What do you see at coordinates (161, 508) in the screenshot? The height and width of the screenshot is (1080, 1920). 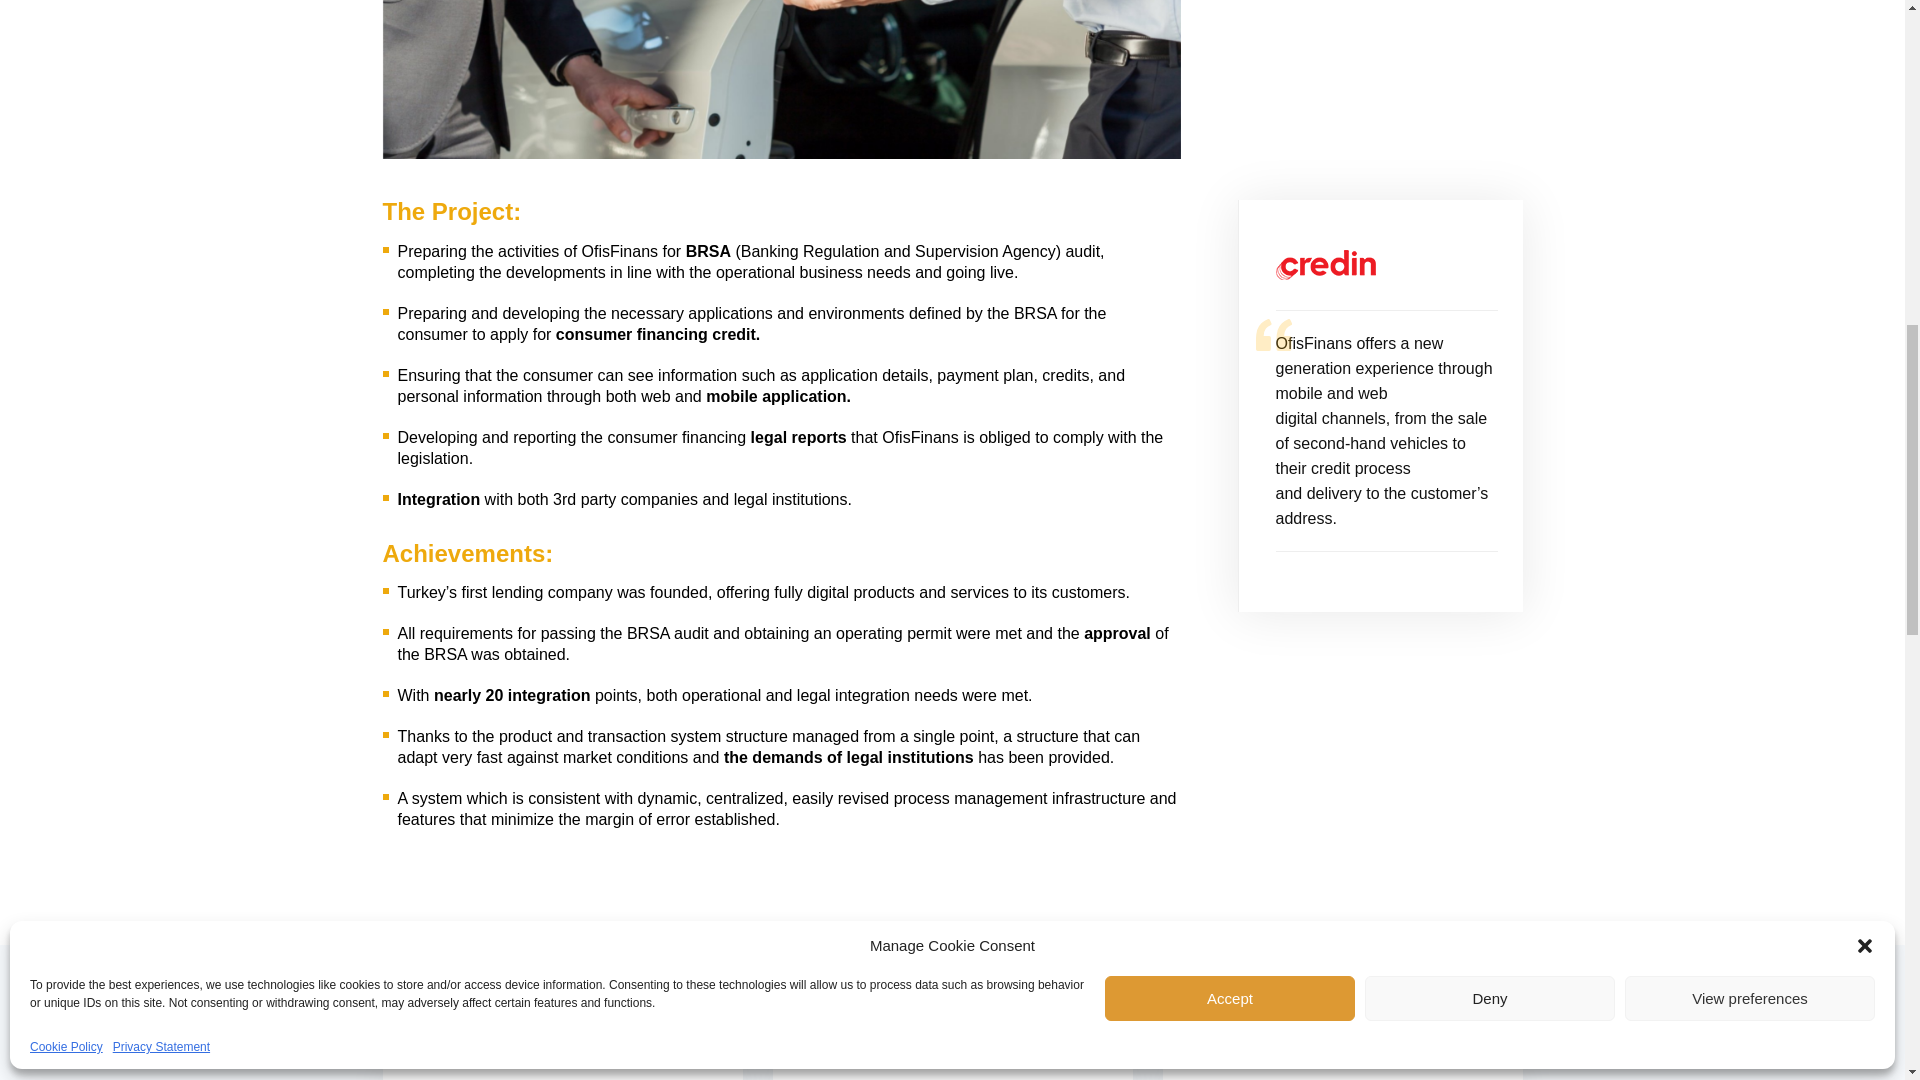 I see `Privacy Statement` at bounding box center [161, 508].